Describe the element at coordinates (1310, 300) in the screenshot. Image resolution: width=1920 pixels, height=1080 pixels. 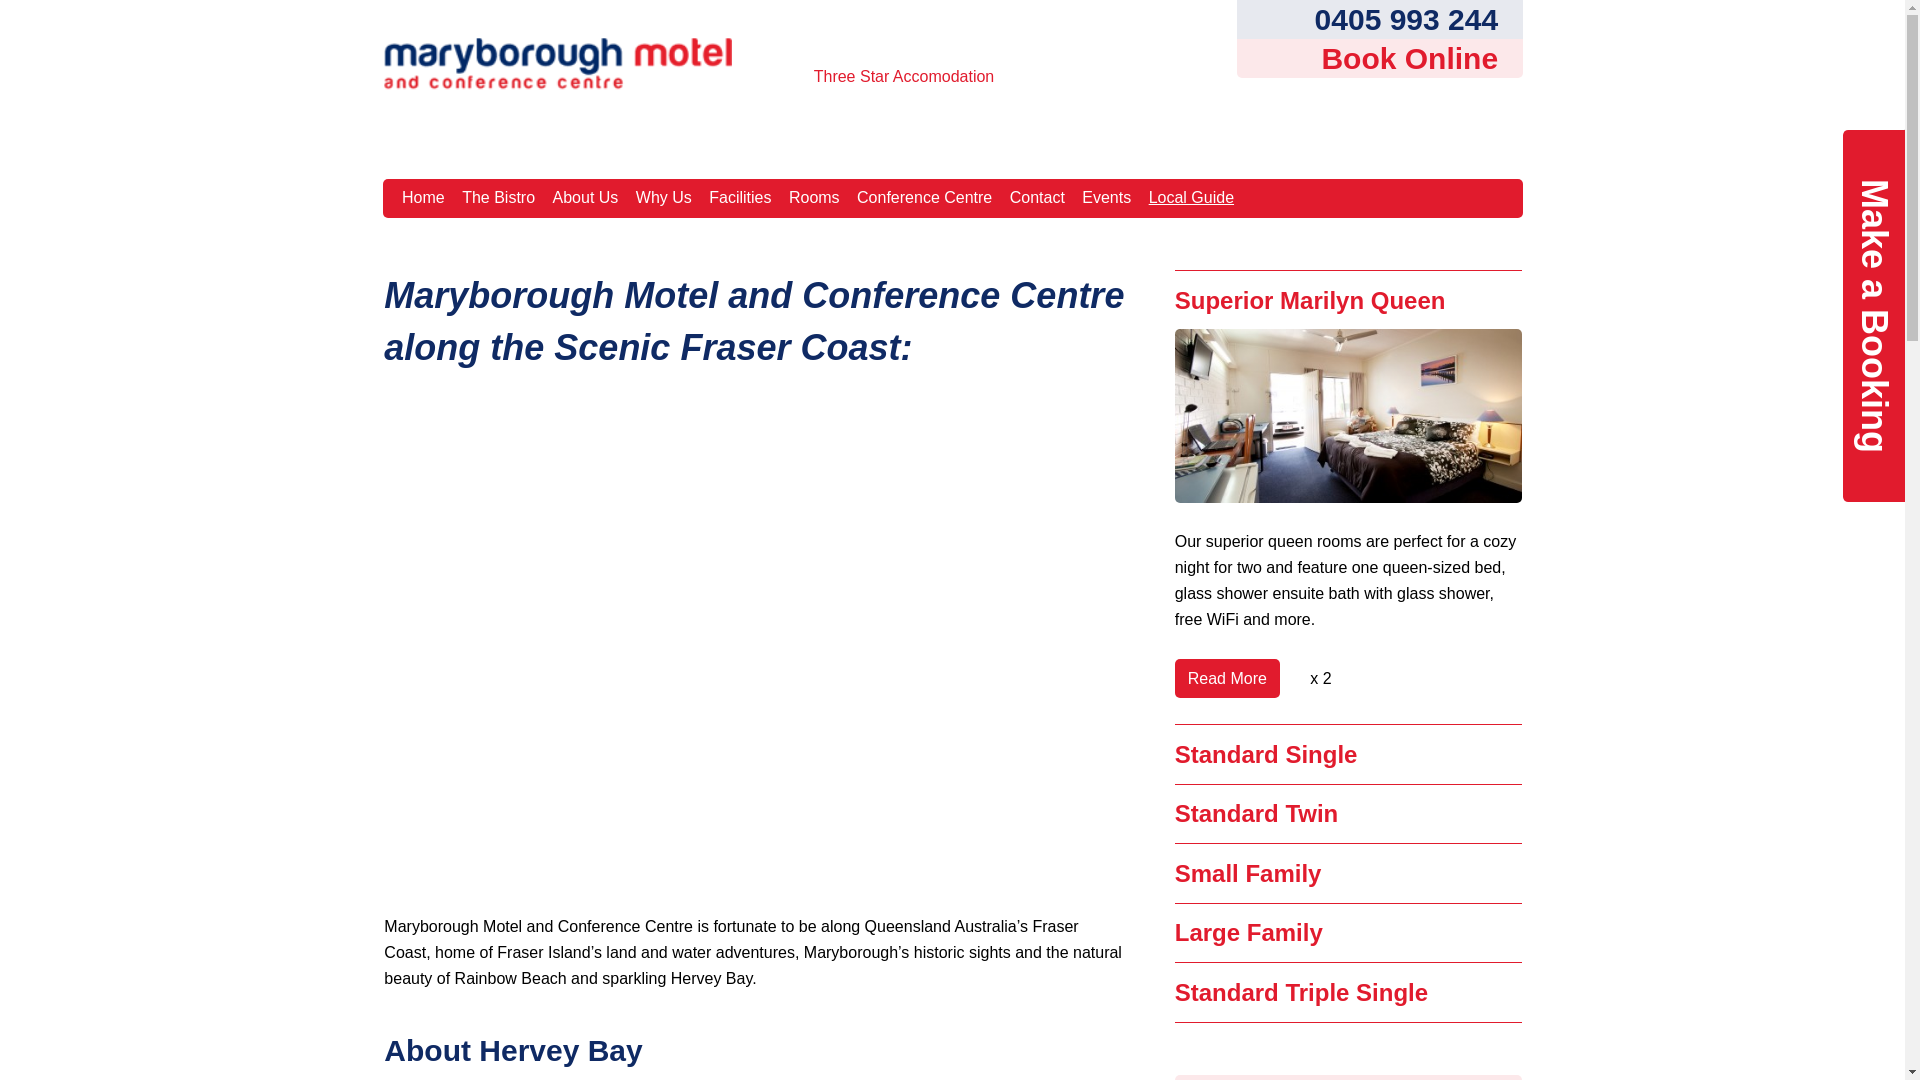
I see `Superior Marilyn Queen` at that location.